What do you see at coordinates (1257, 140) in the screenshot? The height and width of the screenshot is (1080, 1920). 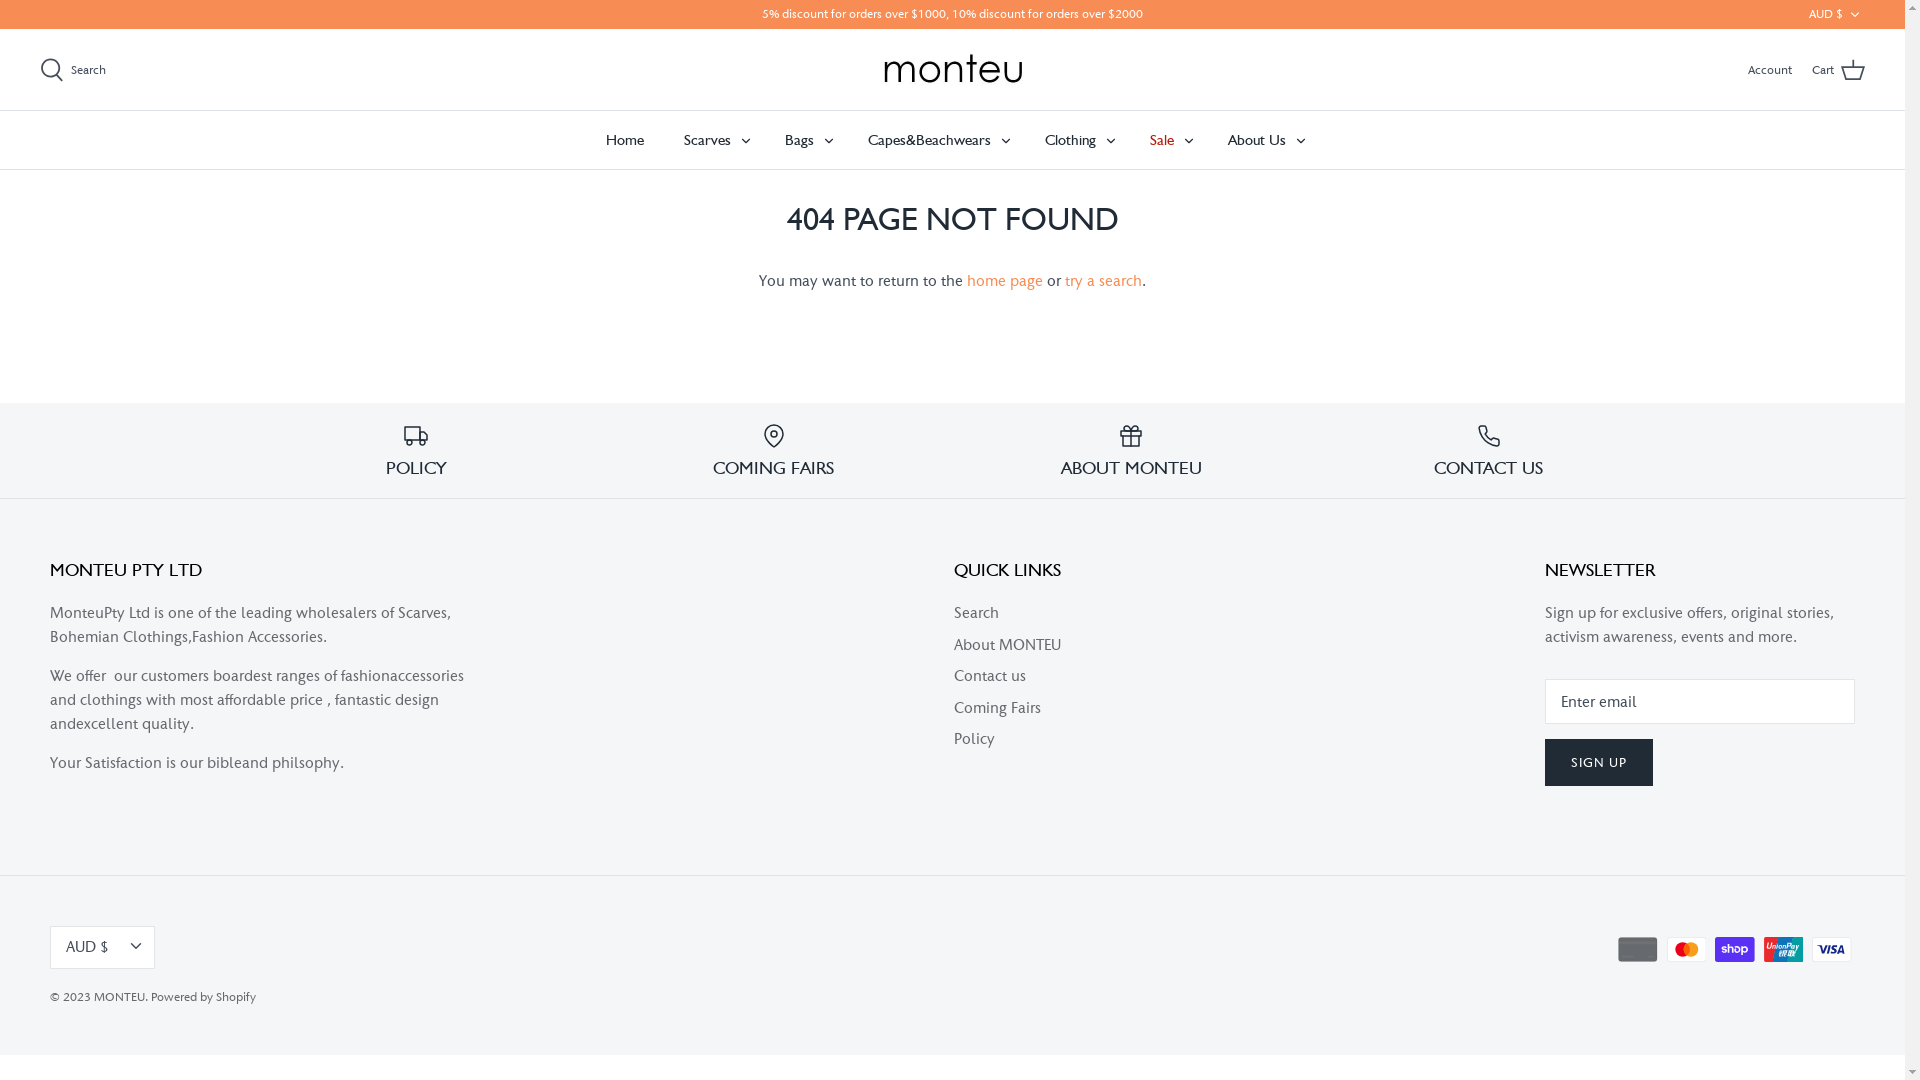 I see `About Us` at bounding box center [1257, 140].